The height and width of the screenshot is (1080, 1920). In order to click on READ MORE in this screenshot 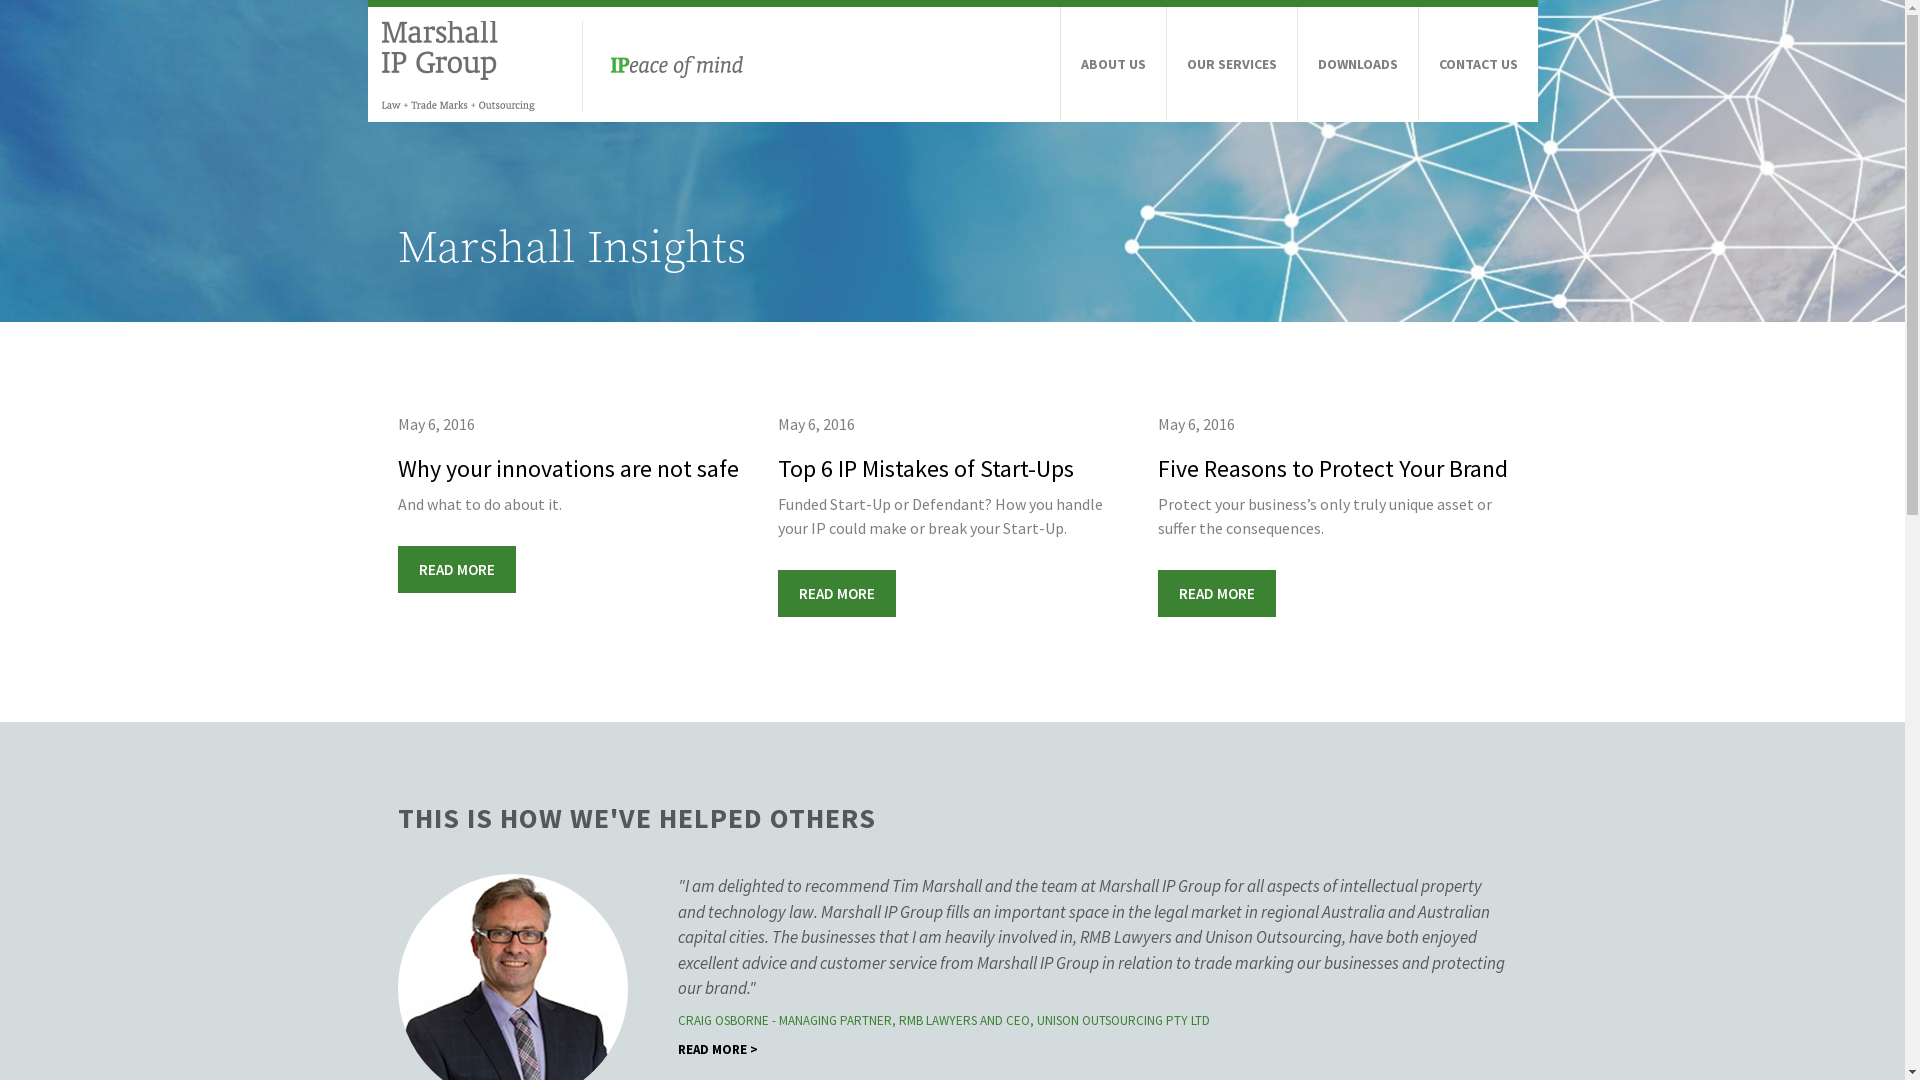, I will do `click(837, 594)`.